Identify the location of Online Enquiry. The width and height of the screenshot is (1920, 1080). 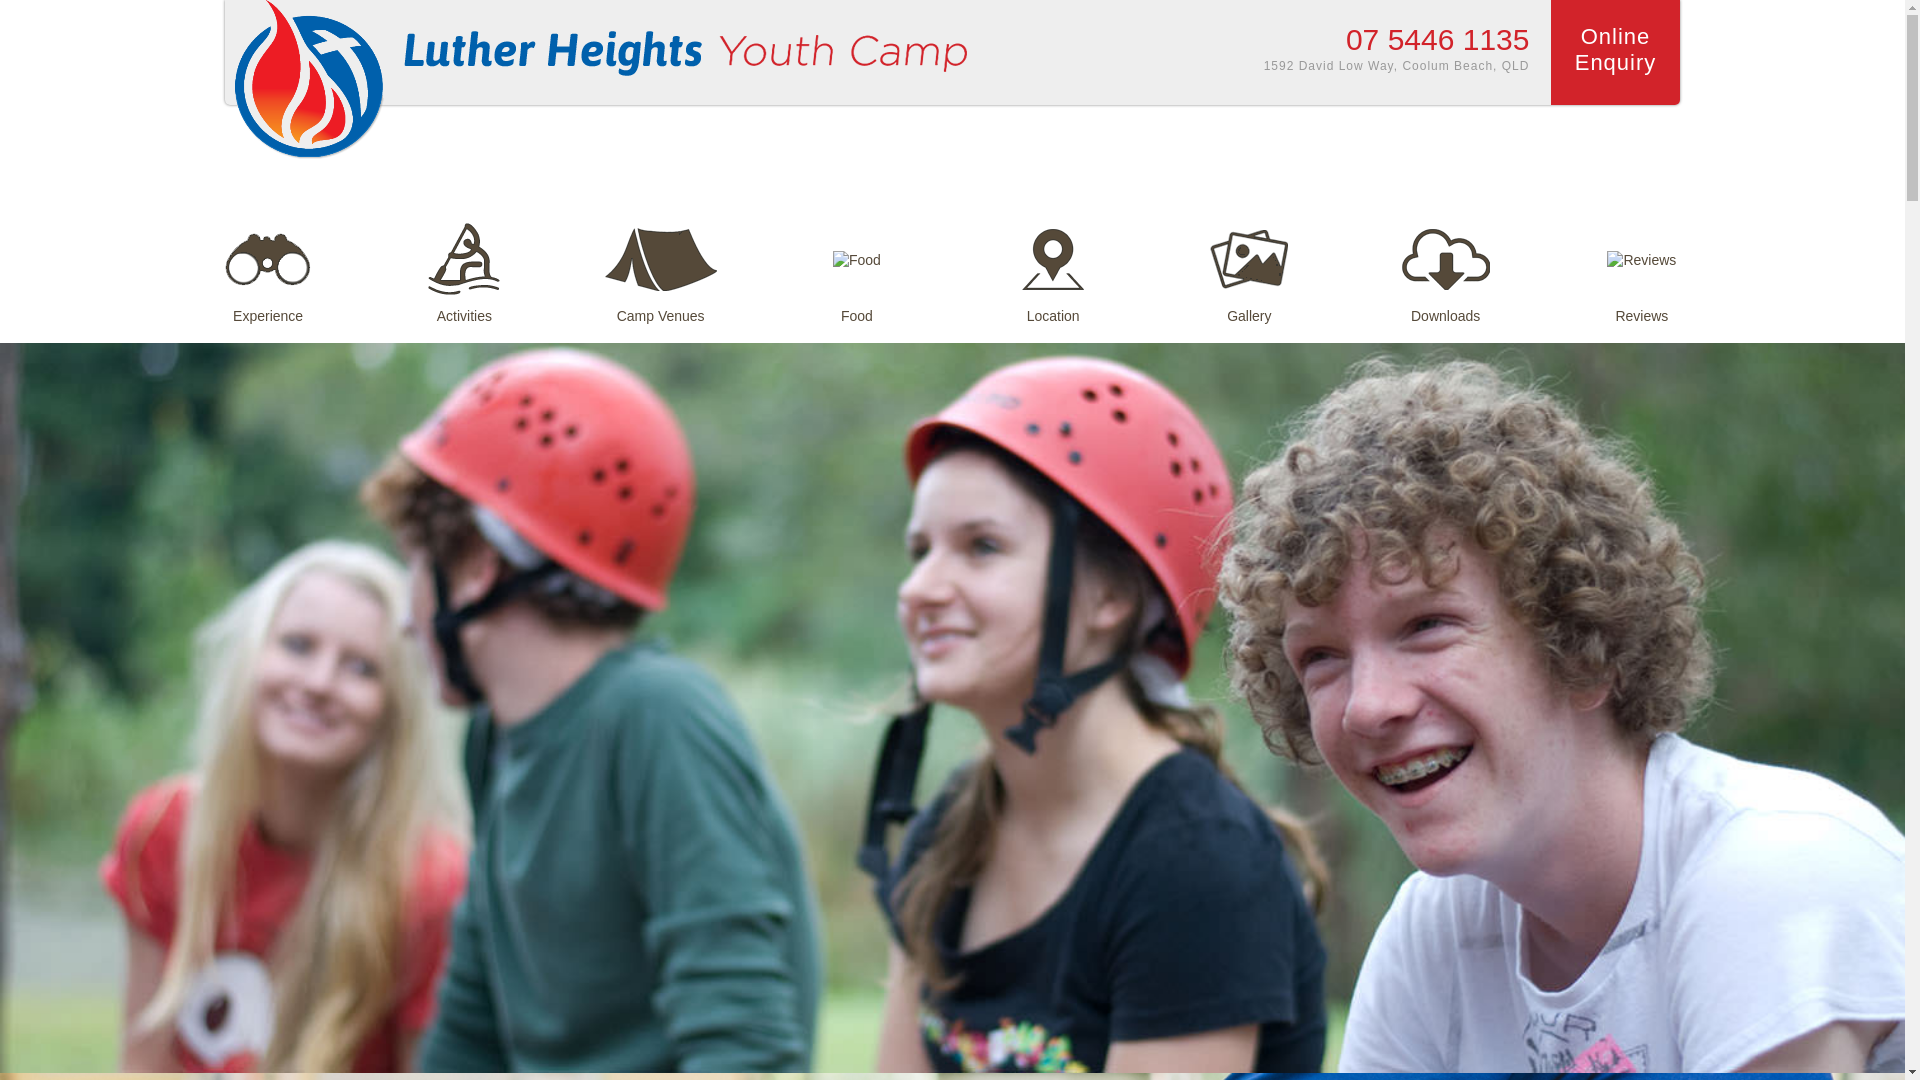
(1616, 52).